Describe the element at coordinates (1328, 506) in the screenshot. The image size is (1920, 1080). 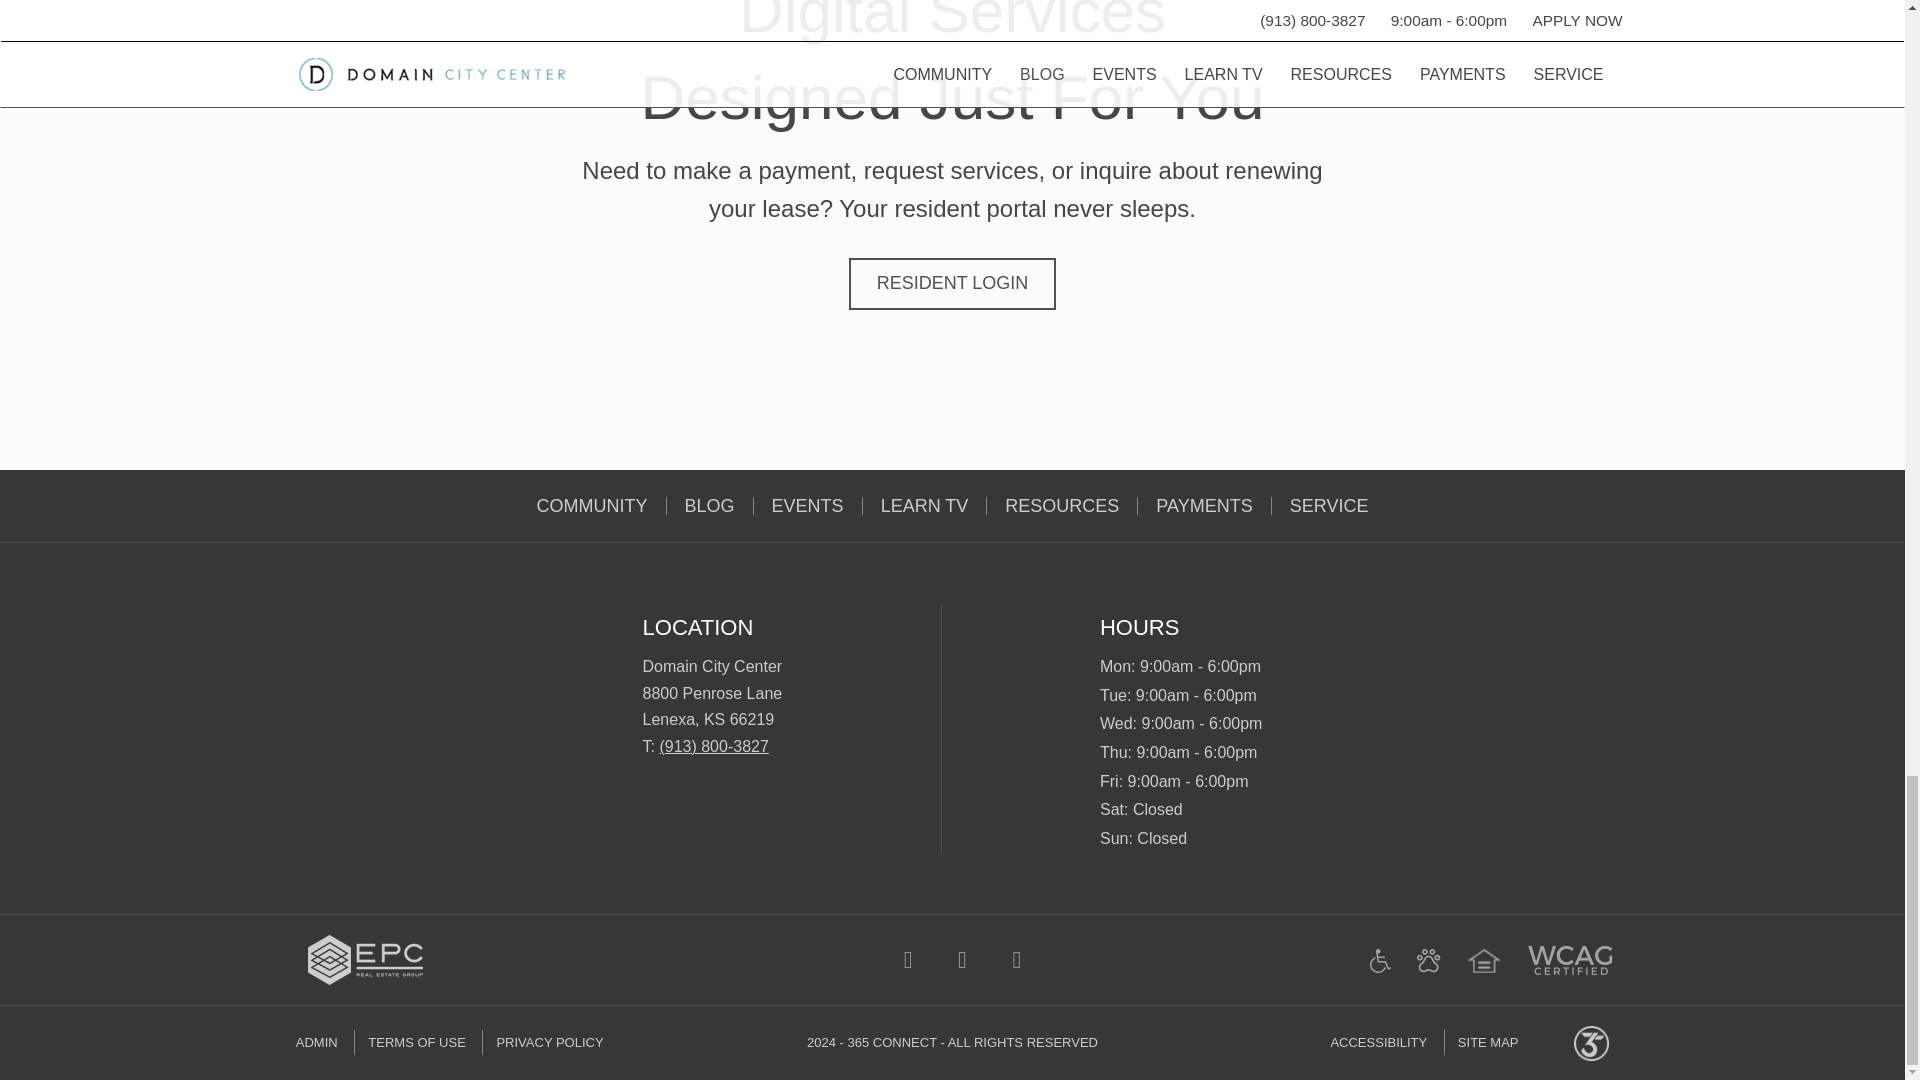
I see `SERVICE` at that location.